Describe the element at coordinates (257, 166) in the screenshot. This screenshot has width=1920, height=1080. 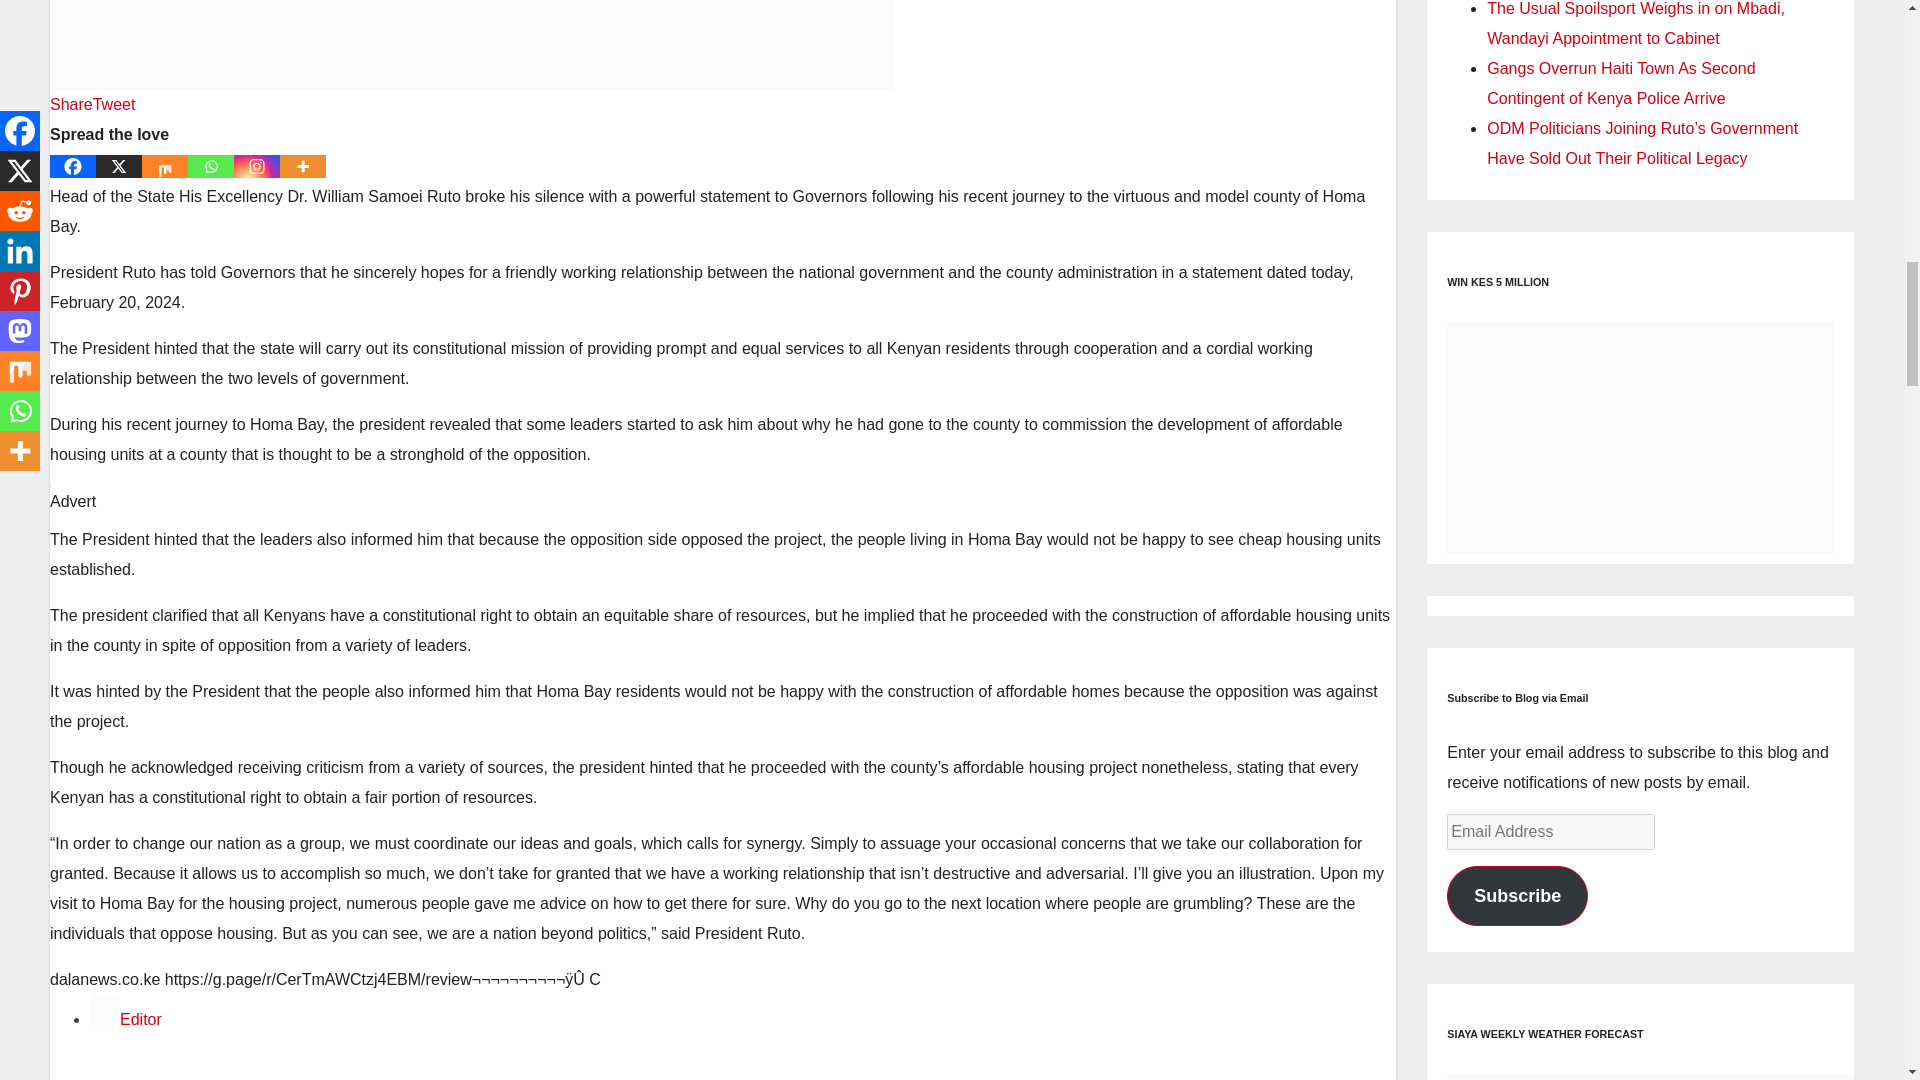
I see `Instagram` at that location.